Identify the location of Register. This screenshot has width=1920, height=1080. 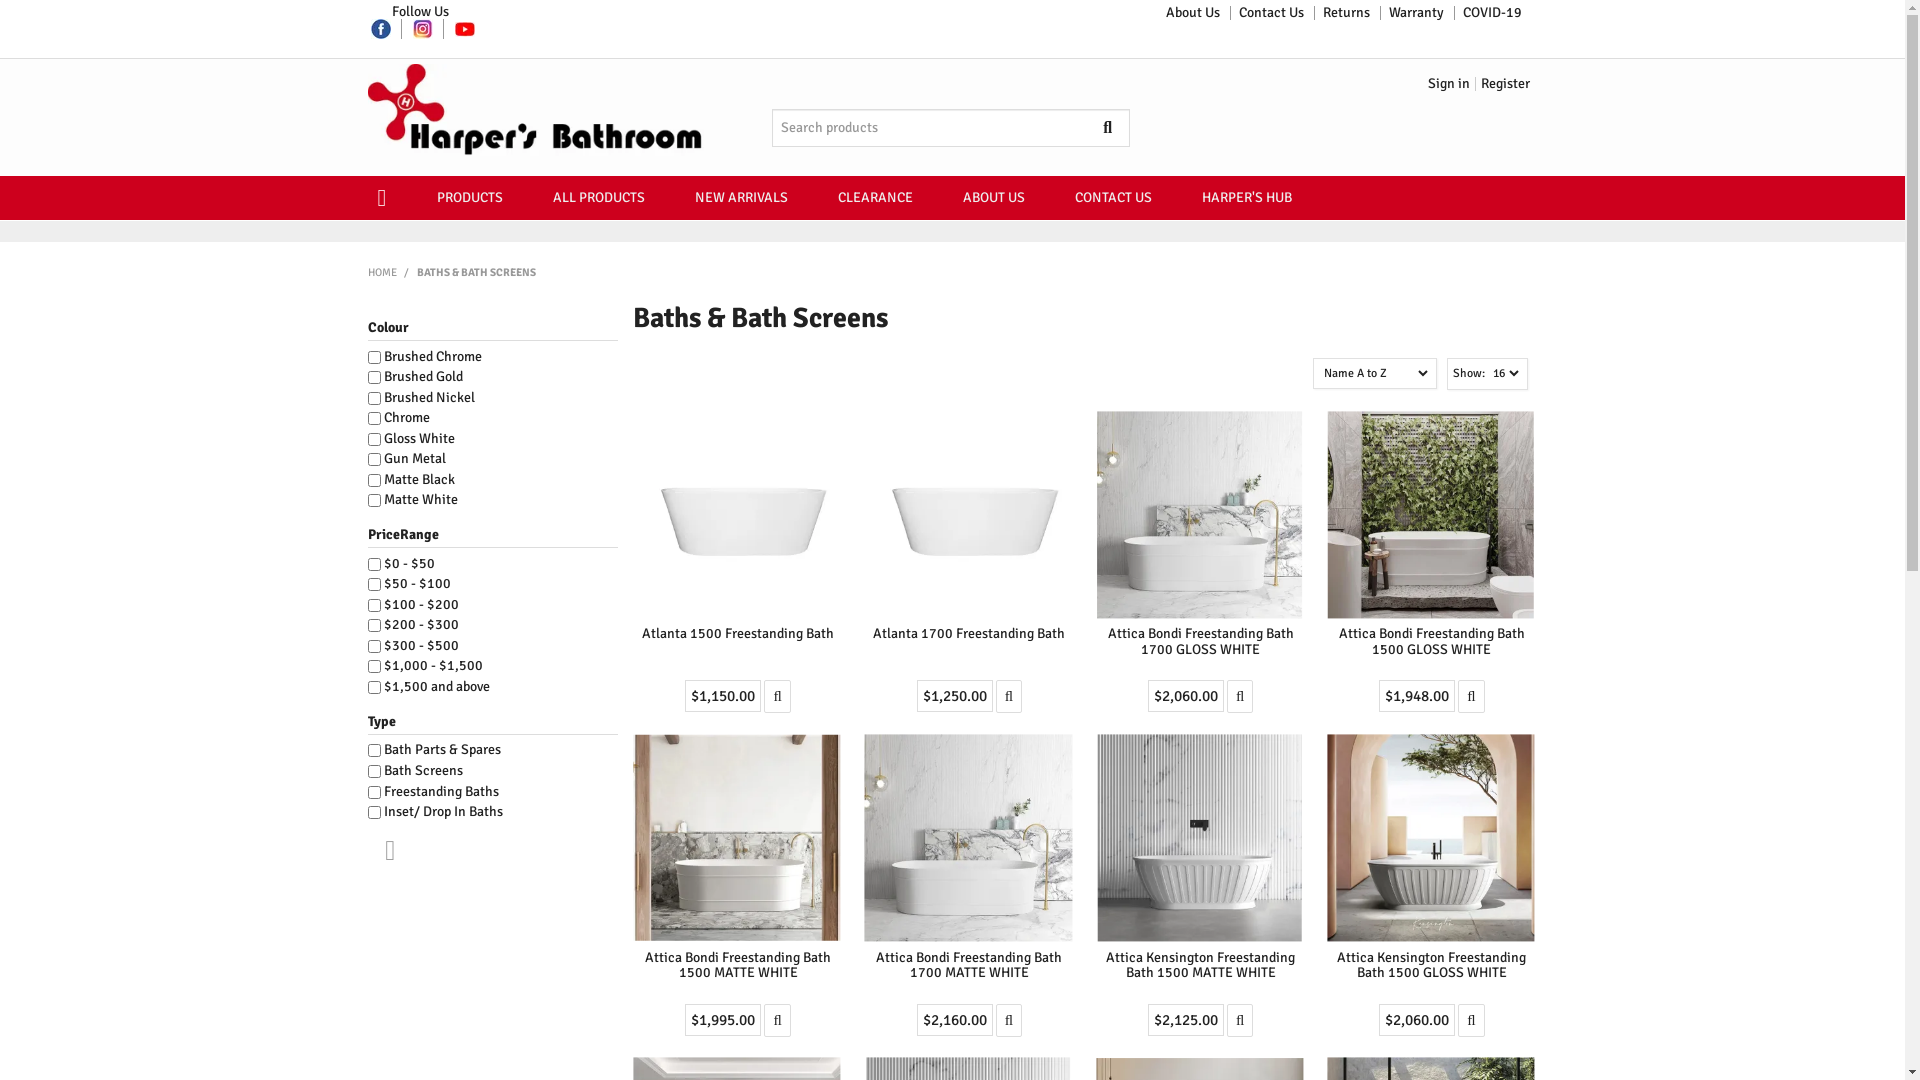
(1506, 84).